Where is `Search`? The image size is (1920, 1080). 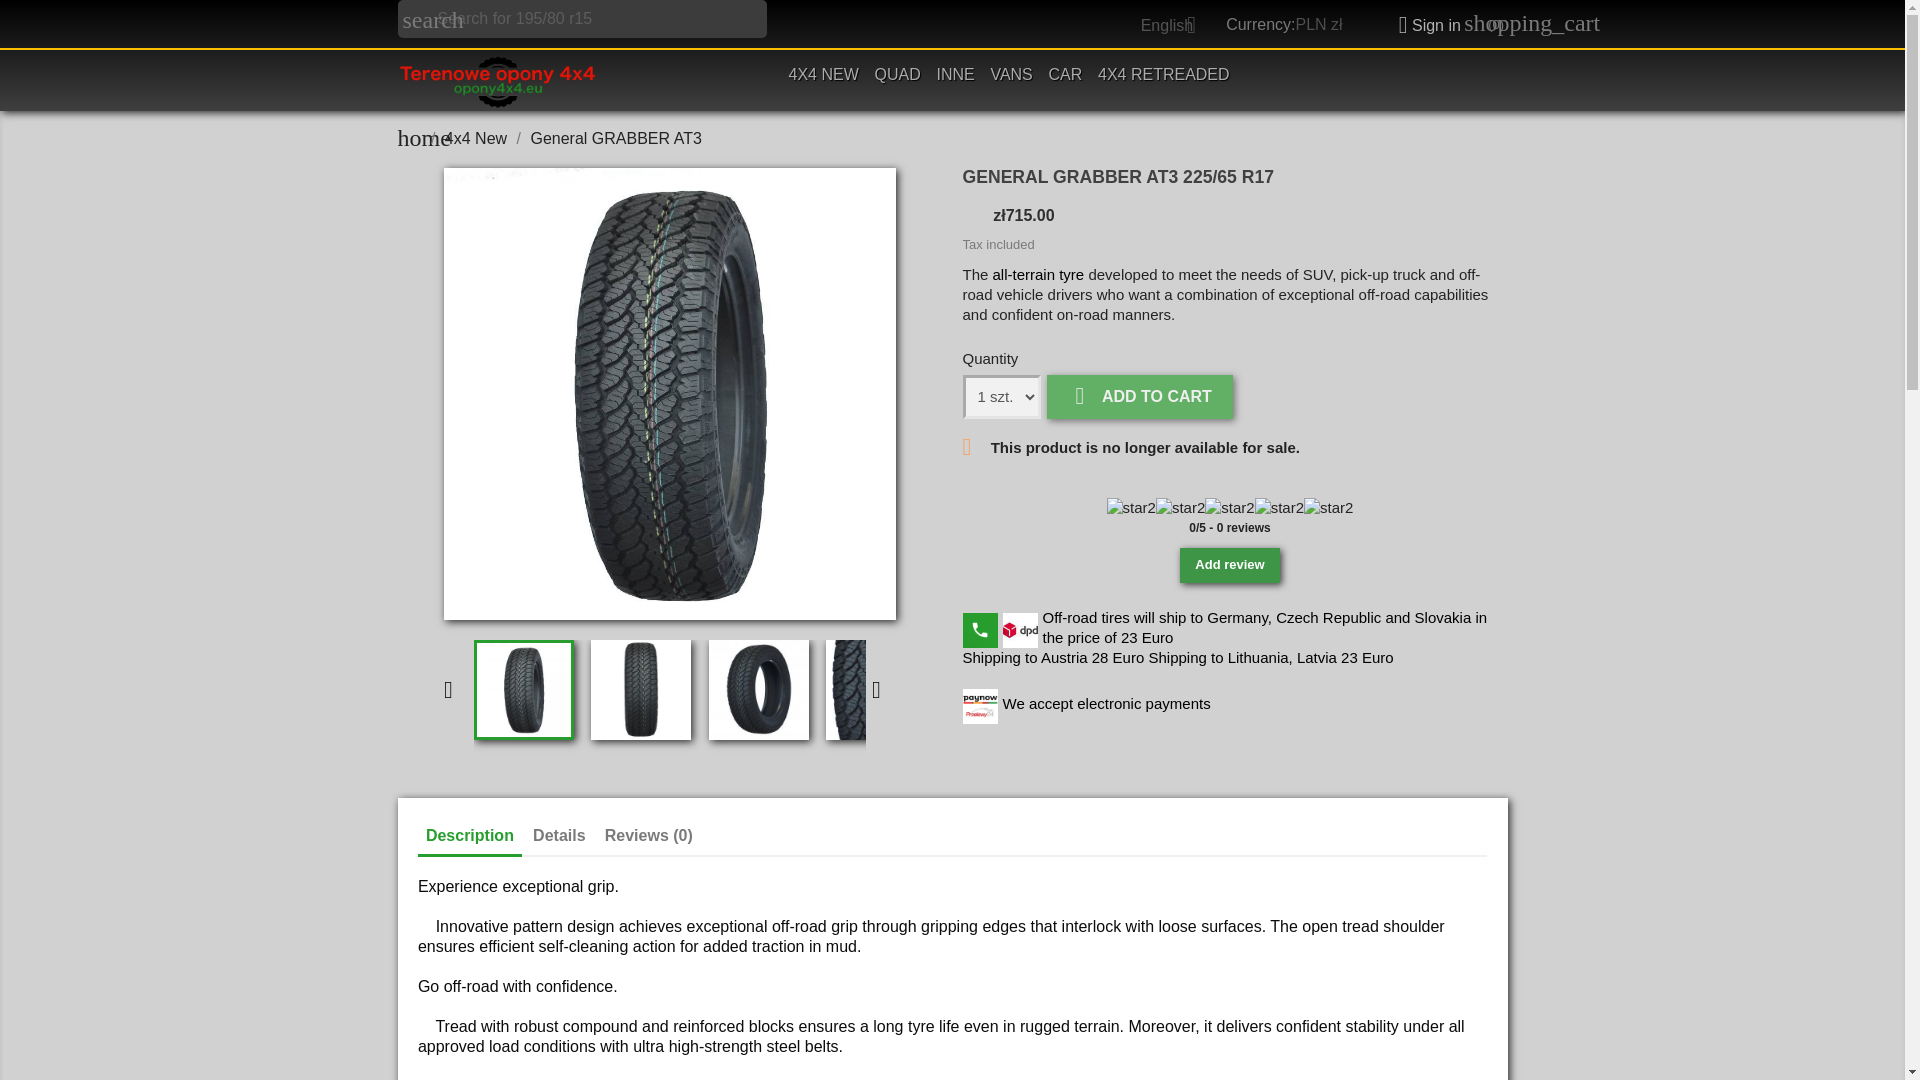 Search is located at coordinates (45, 18).